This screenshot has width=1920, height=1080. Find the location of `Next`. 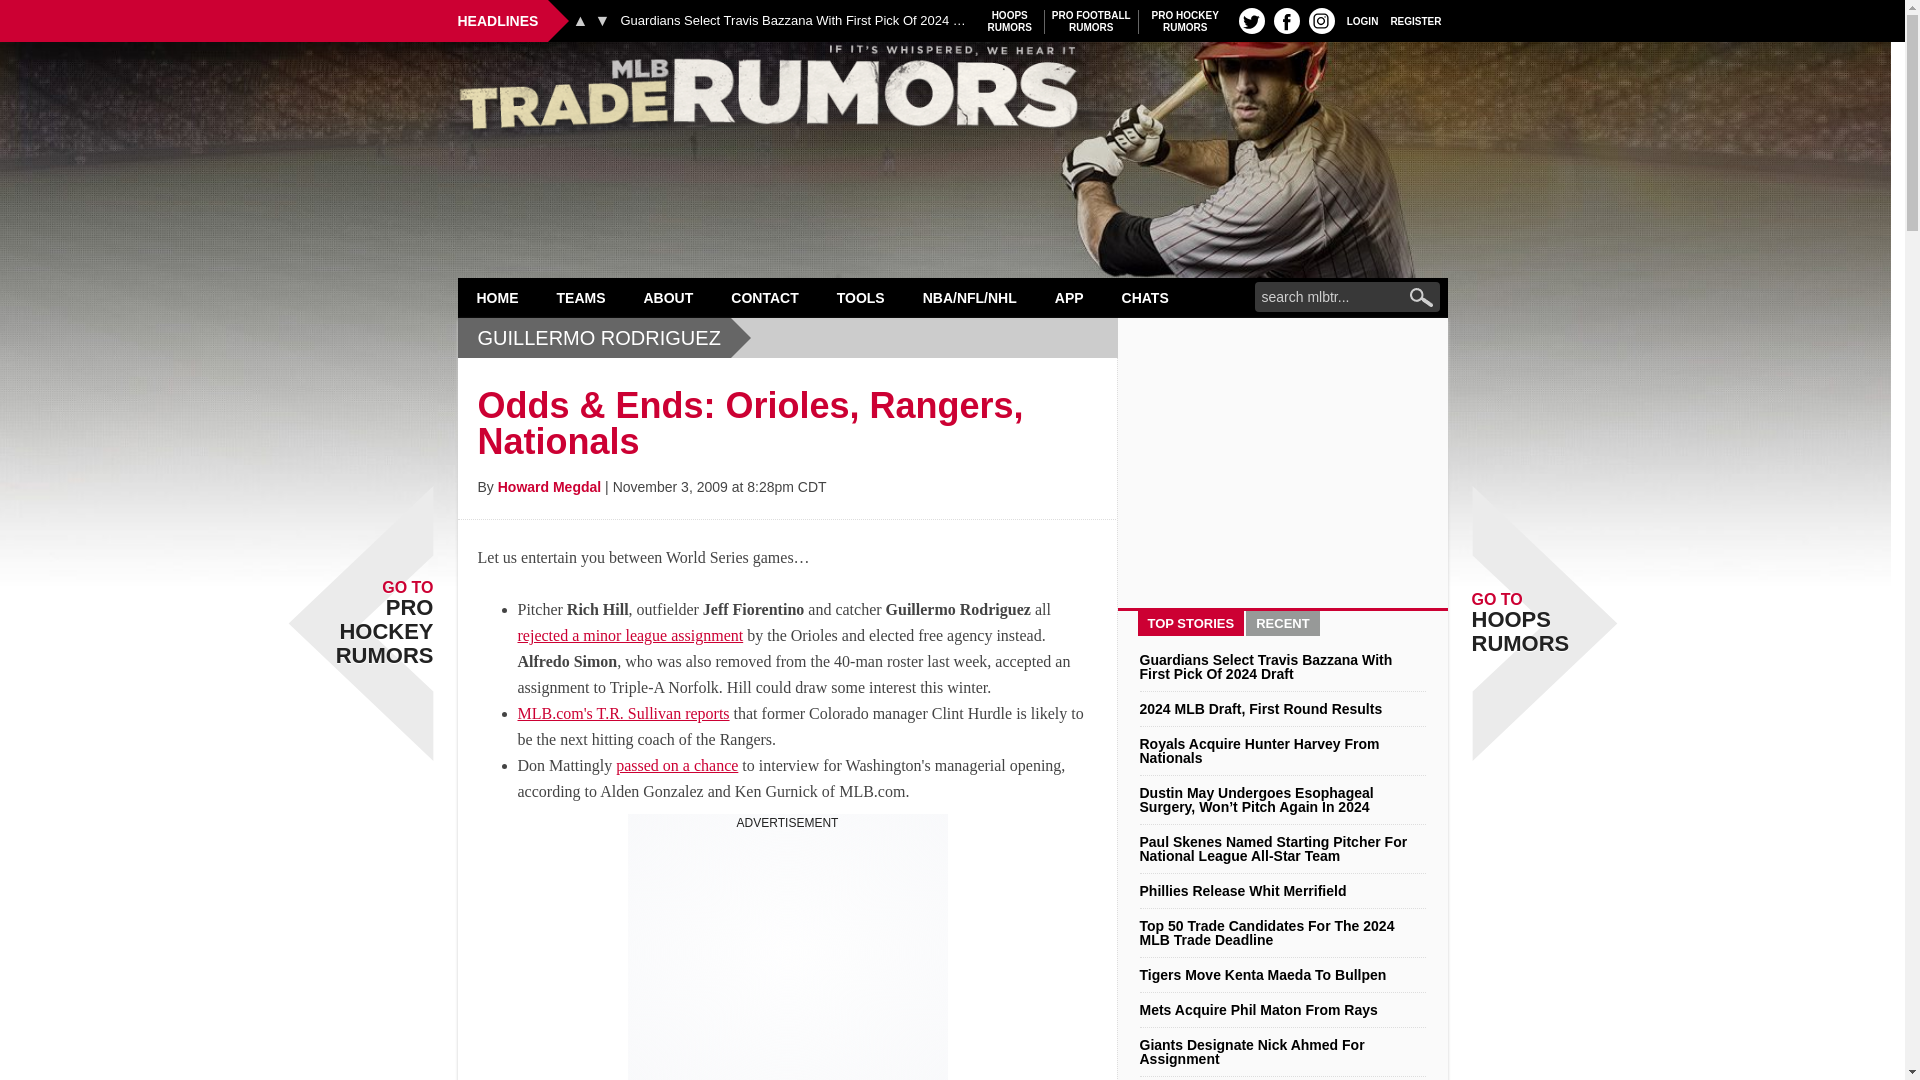

Next is located at coordinates (602, 20).